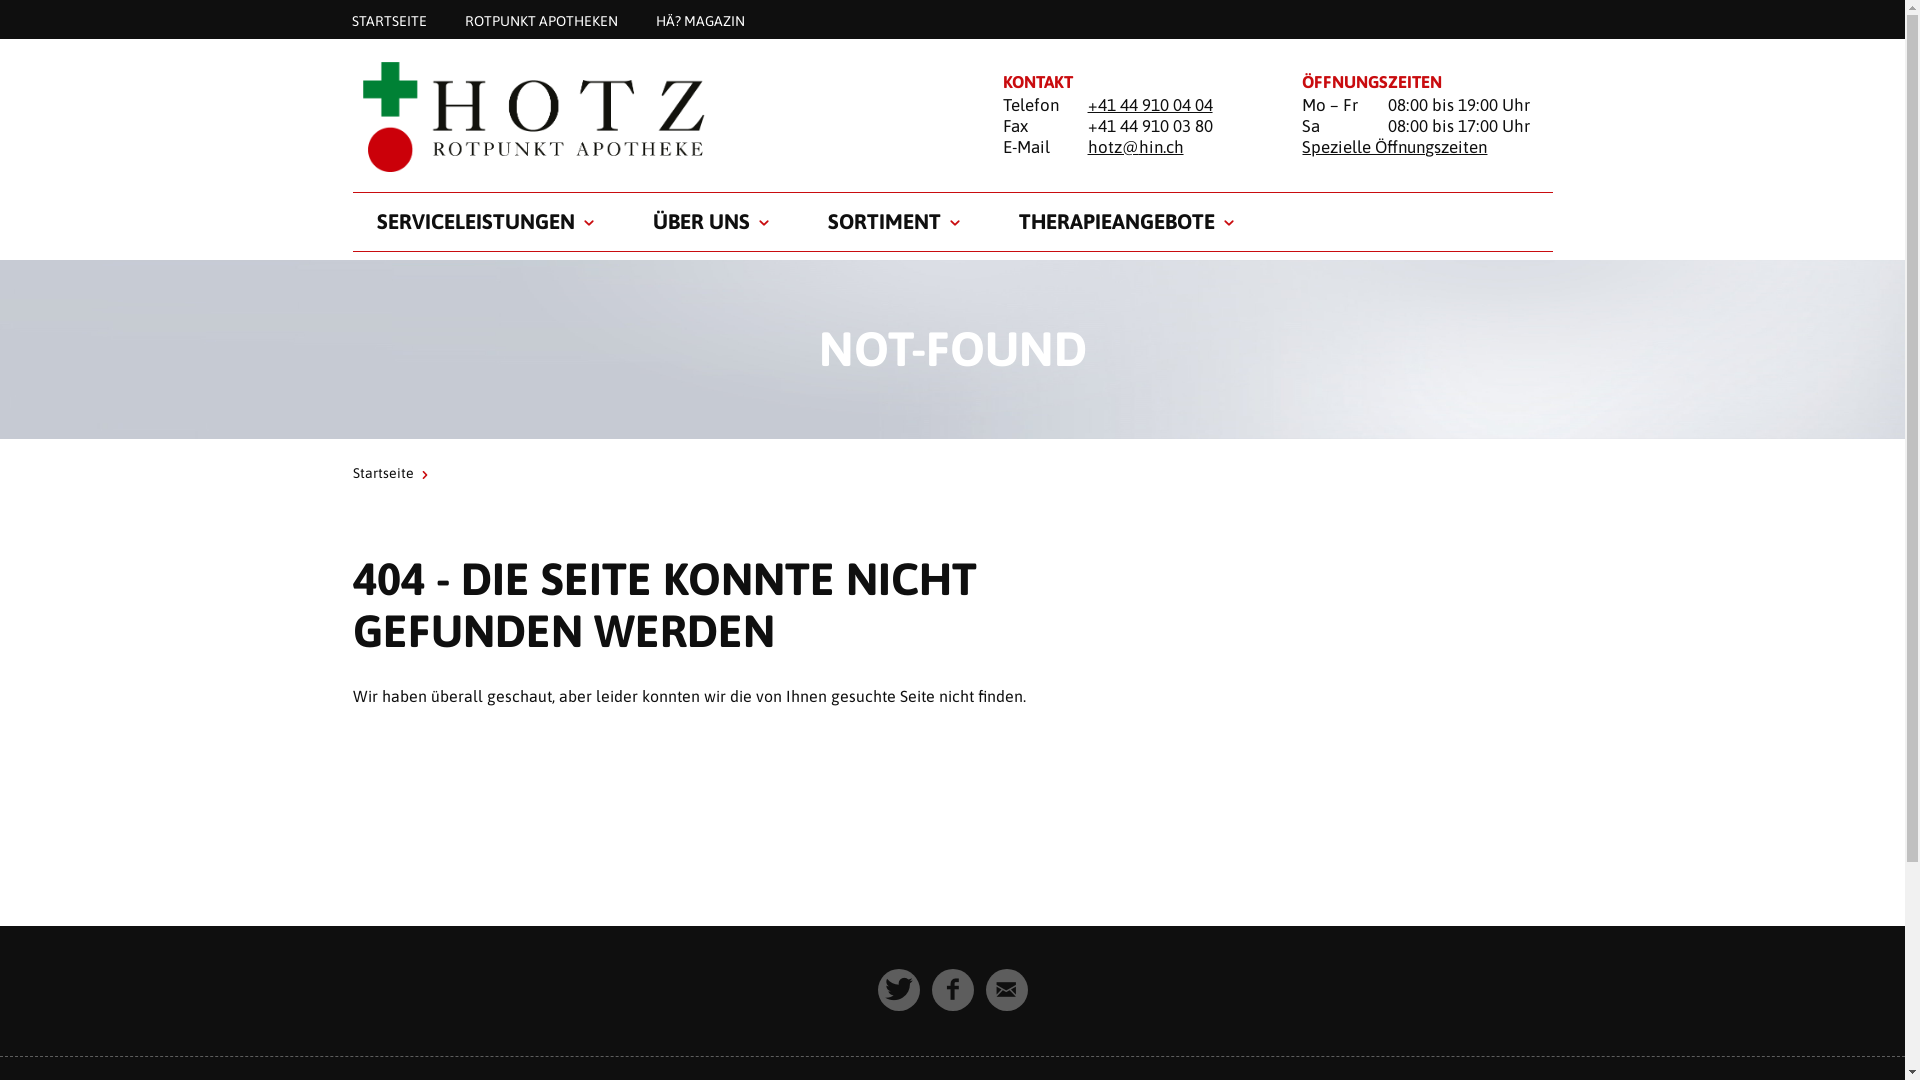 The height and width of the screenshot is (1080, 1920). Describe the element at coordinates (542, 20) in the screenshot. I see `ROTPUNKT APOTHEKEN` at that location.